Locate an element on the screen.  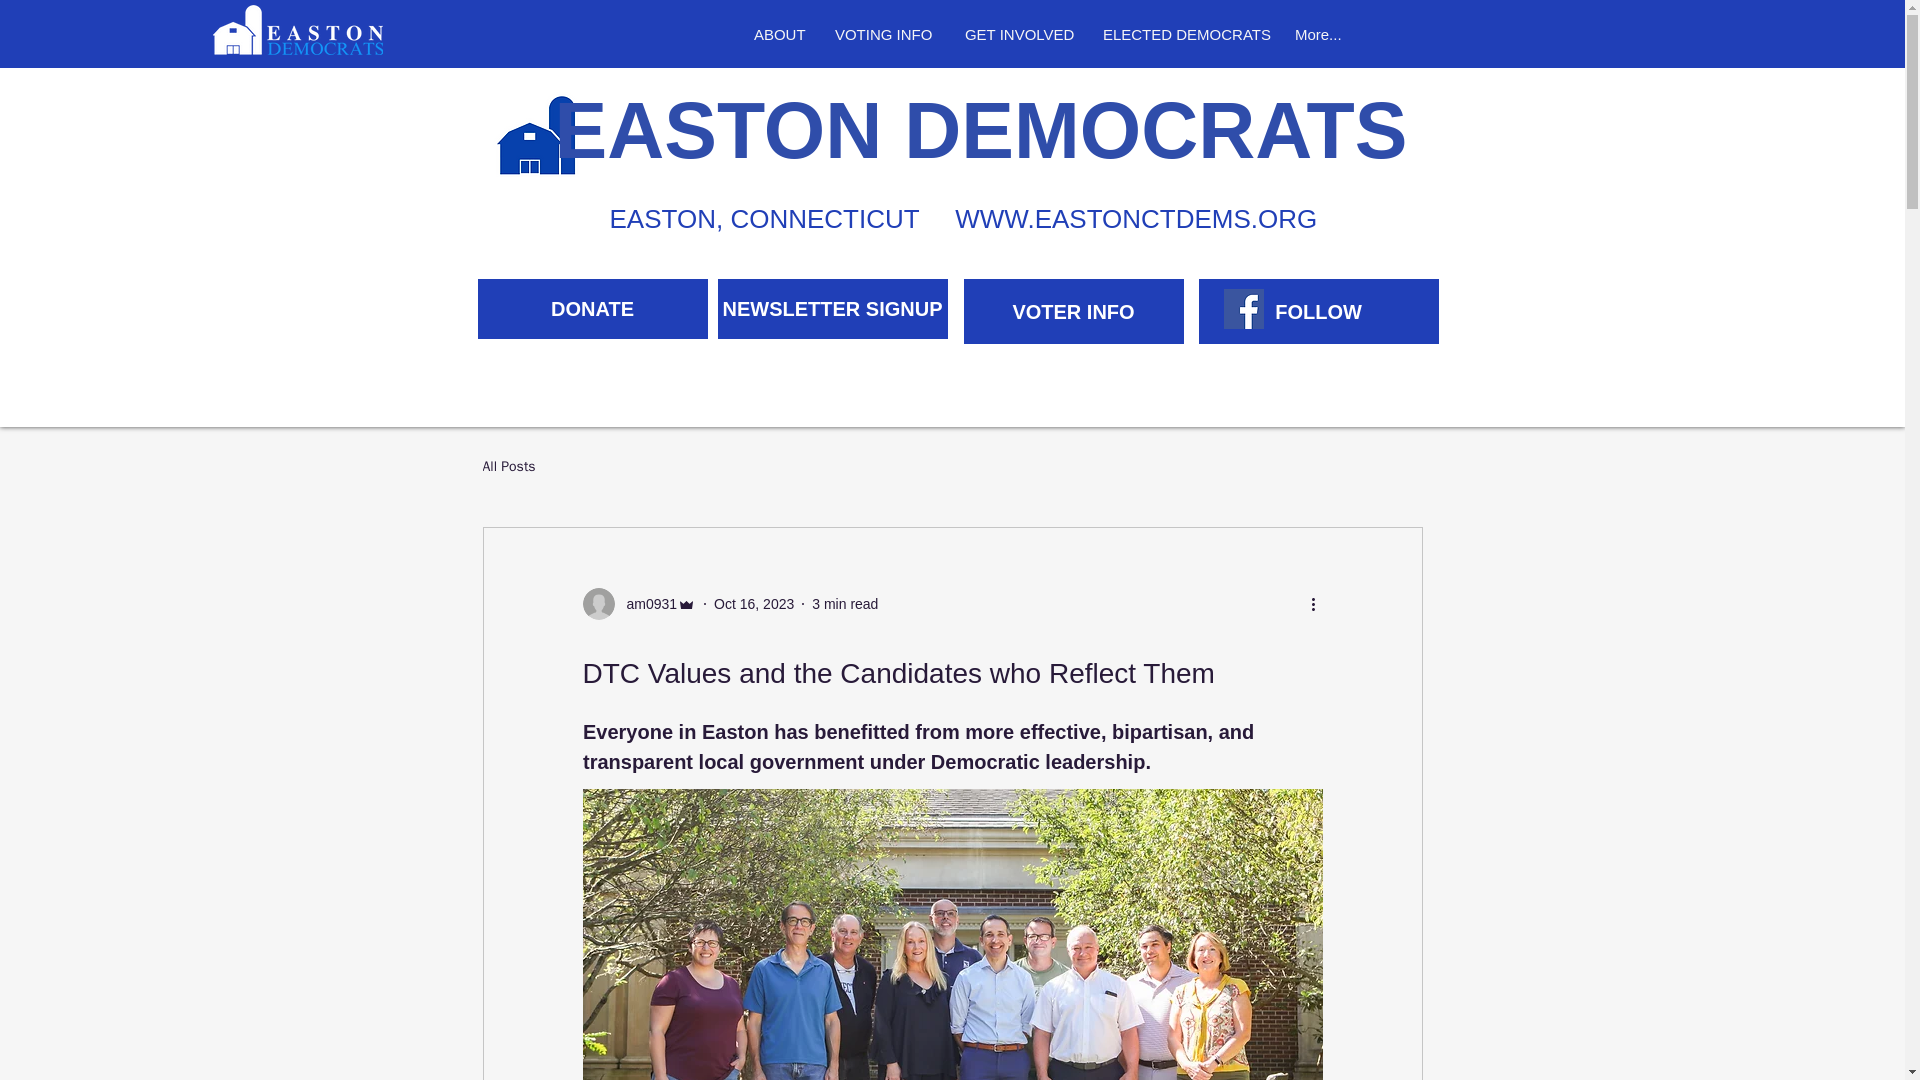
VOTING INFO is located at coordinates (884, 35).